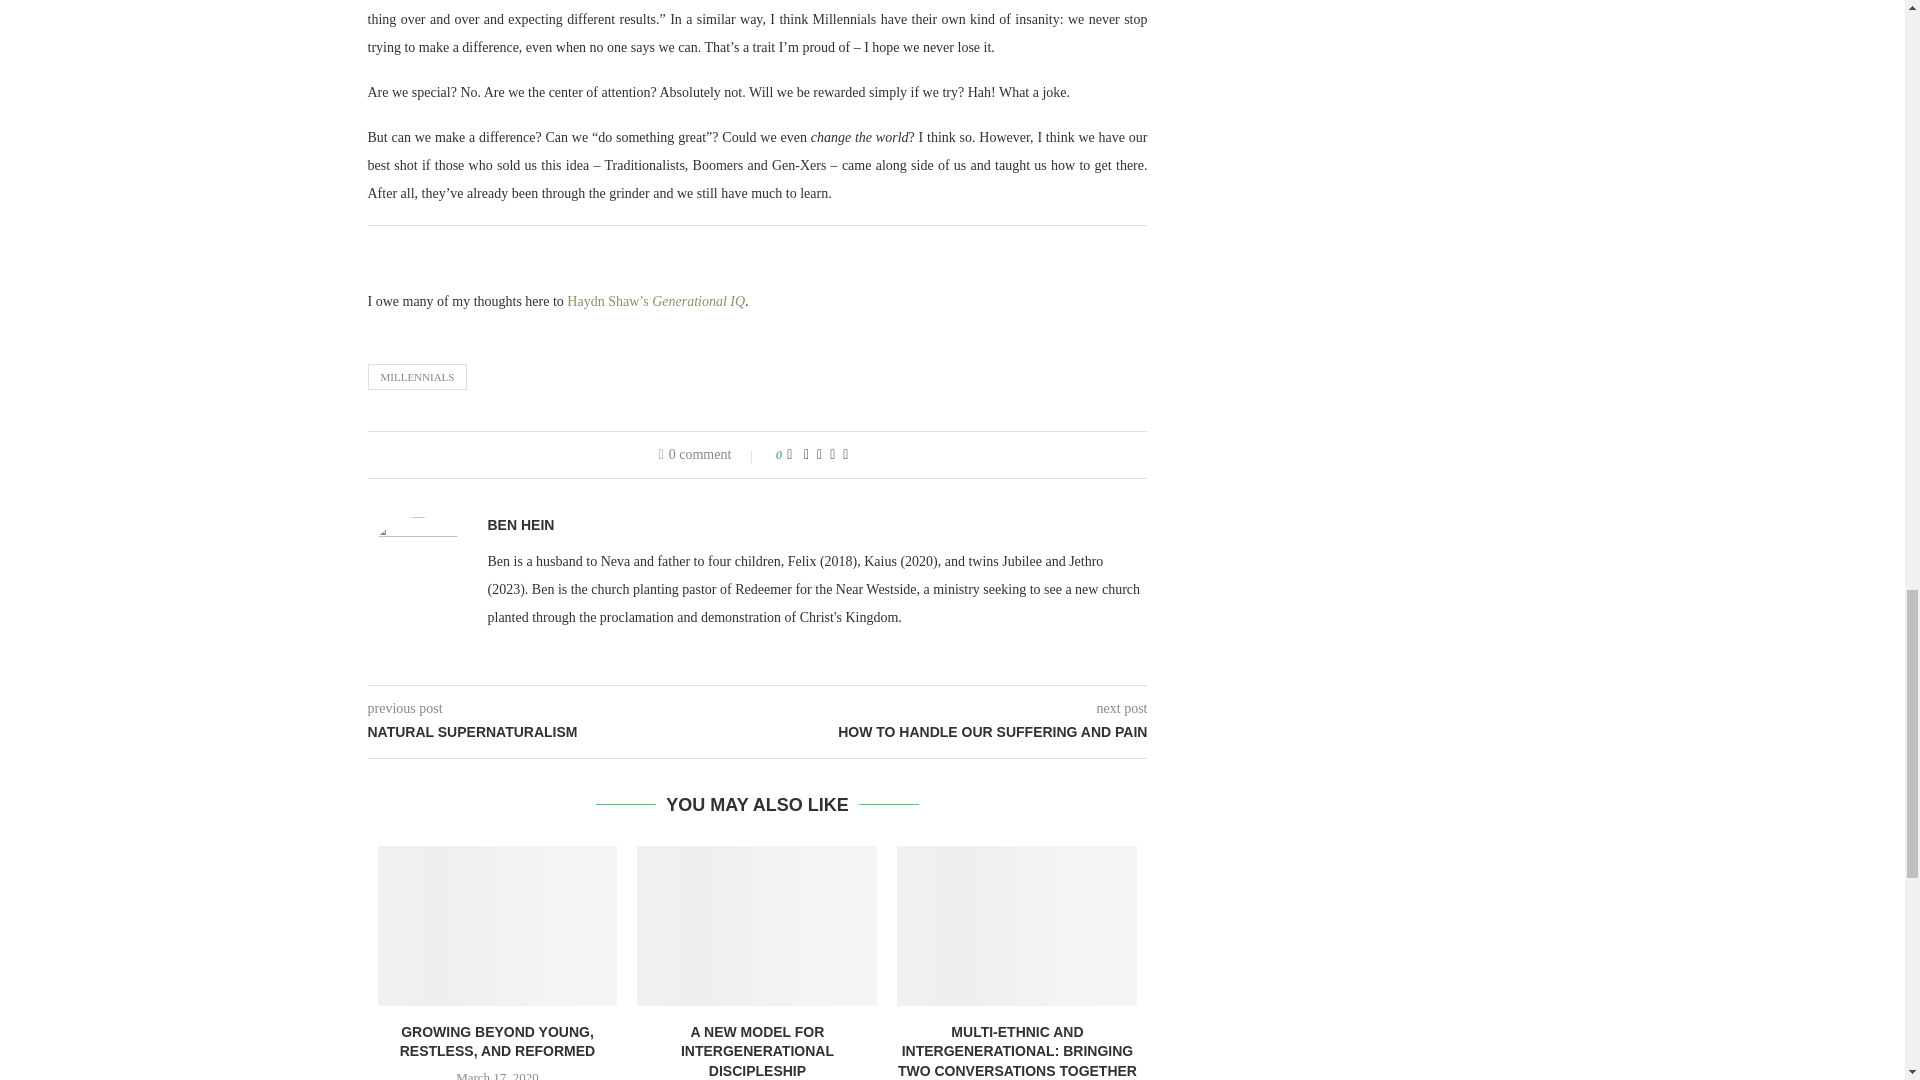 The width and height of the screenshot is (1920, 1080). Describe the element at coordinates (520, 525) in the screenshot. I see `Author Ben Hein` at that location.